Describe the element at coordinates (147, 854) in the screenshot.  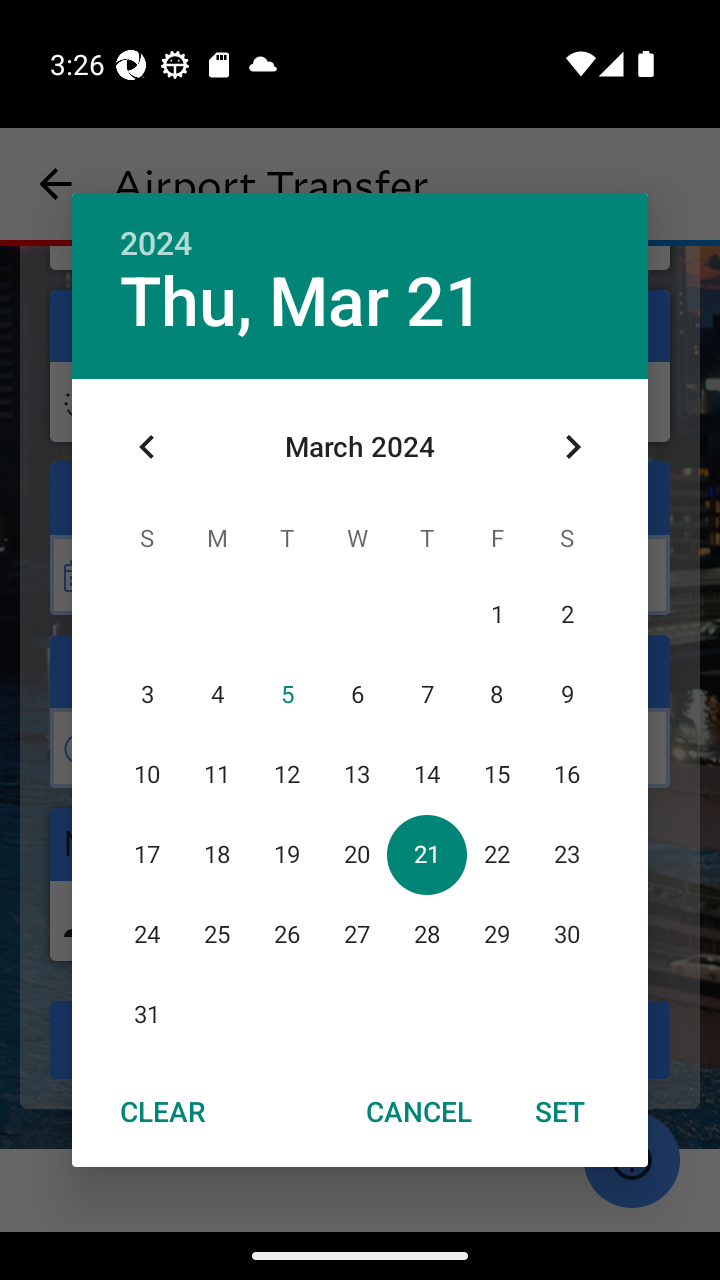
I see `17 17 March 2024` at that location.